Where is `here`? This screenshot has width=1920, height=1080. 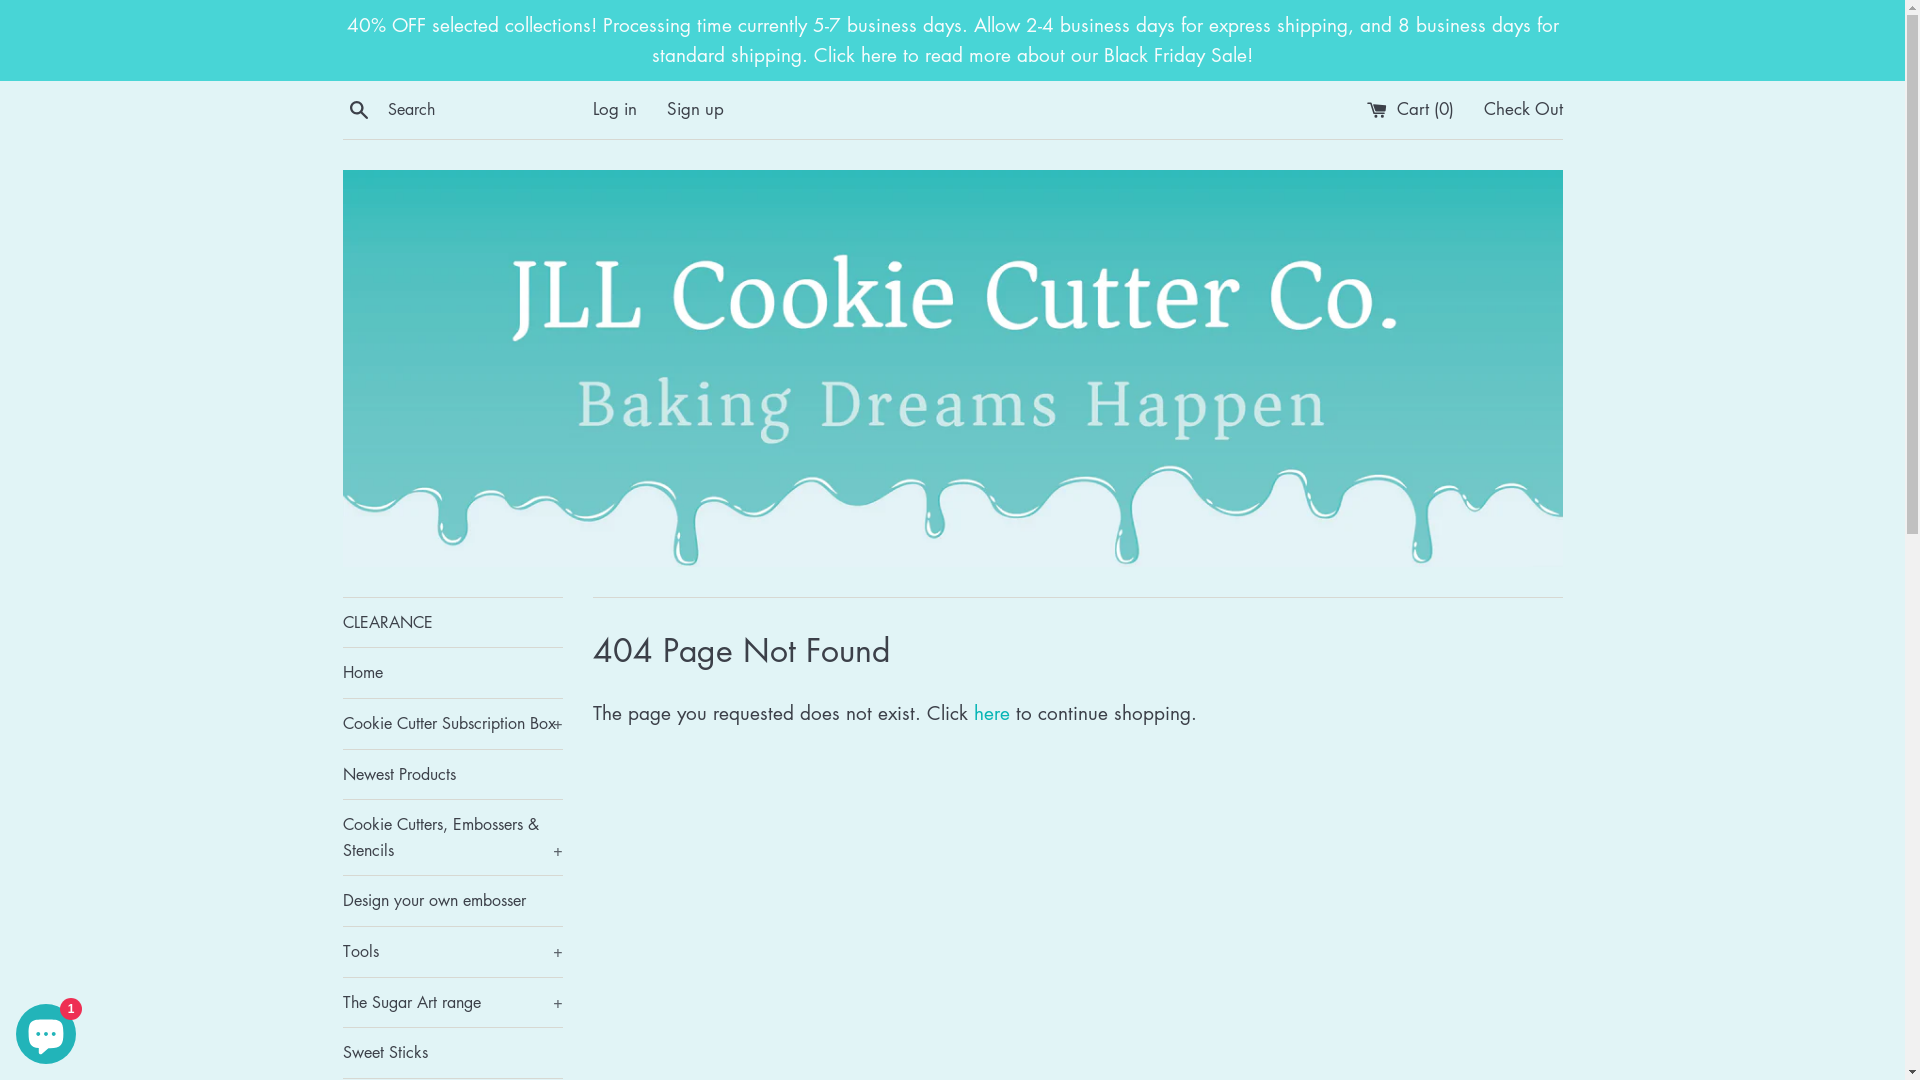 here is located at coordinates (992, 712).